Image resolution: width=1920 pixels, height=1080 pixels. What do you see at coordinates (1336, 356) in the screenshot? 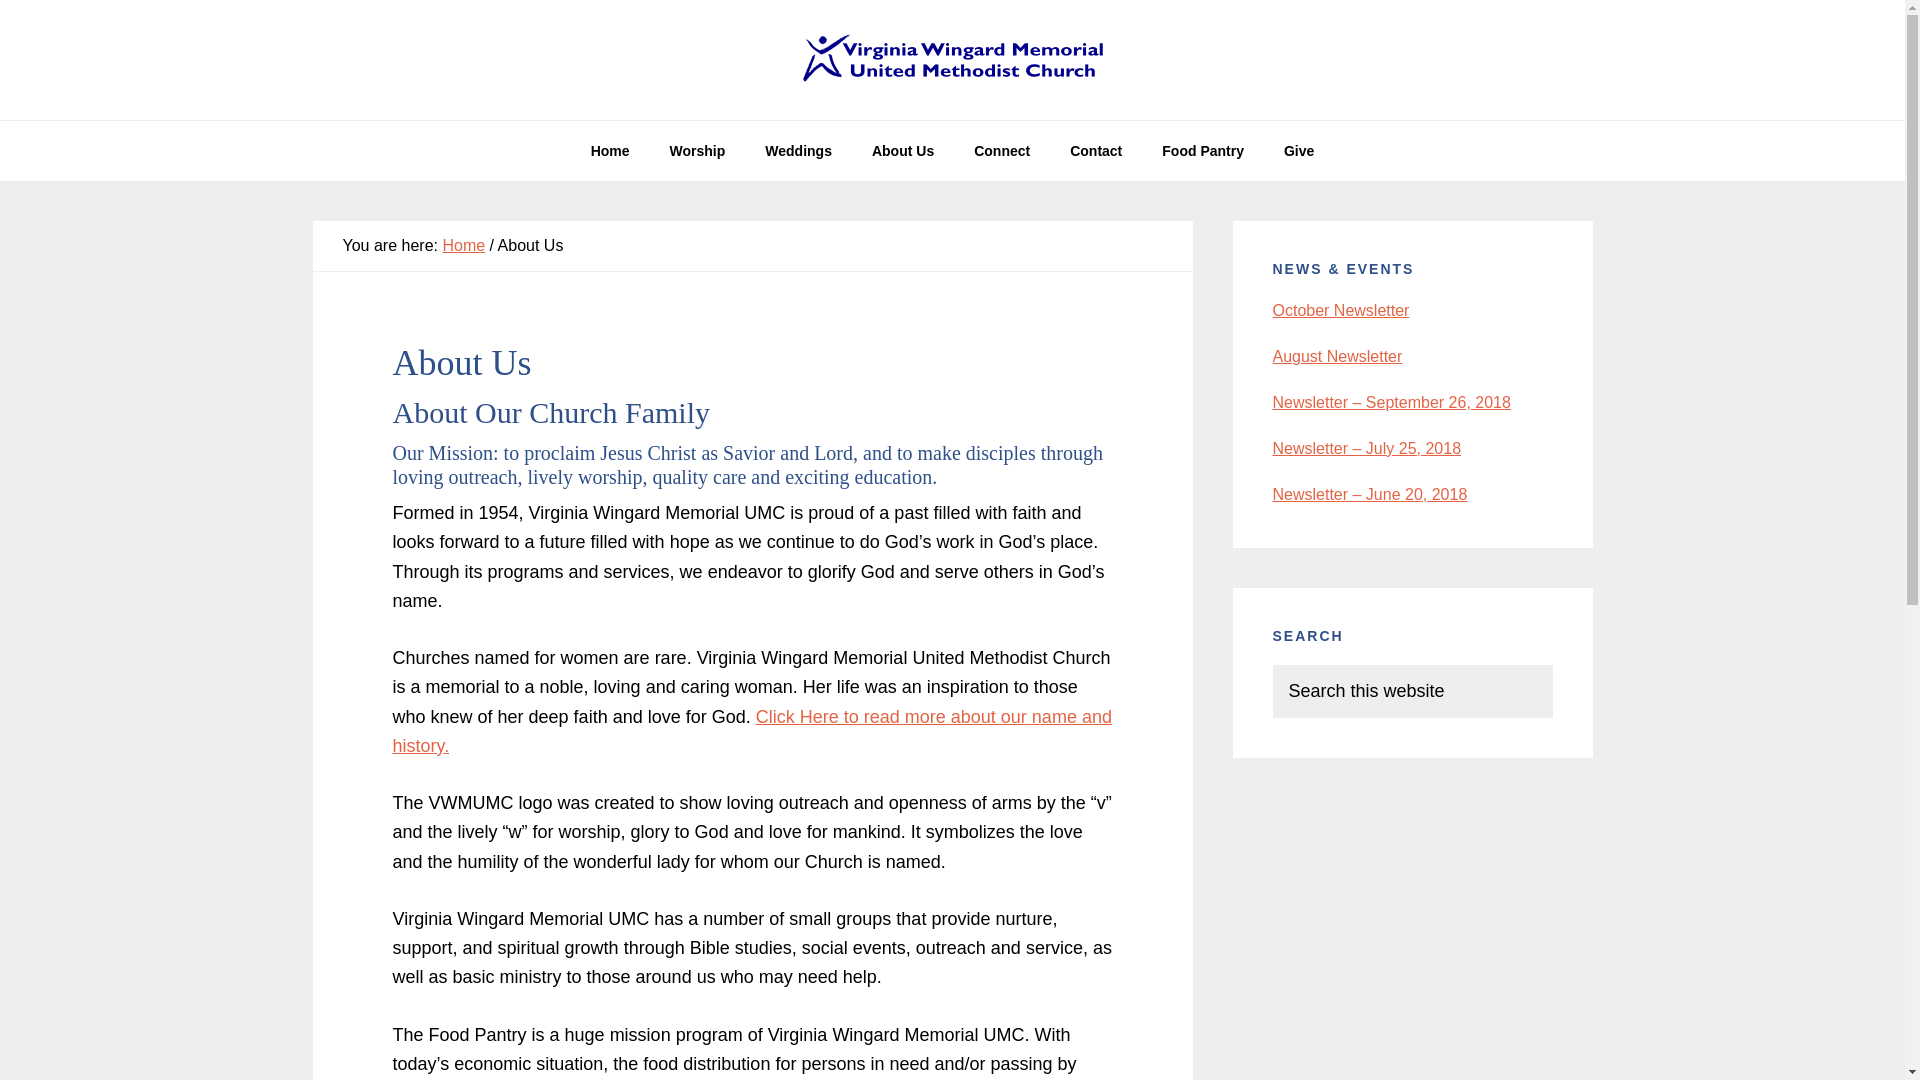
I see `August Newsletter` at bounding box center [1336, 356].